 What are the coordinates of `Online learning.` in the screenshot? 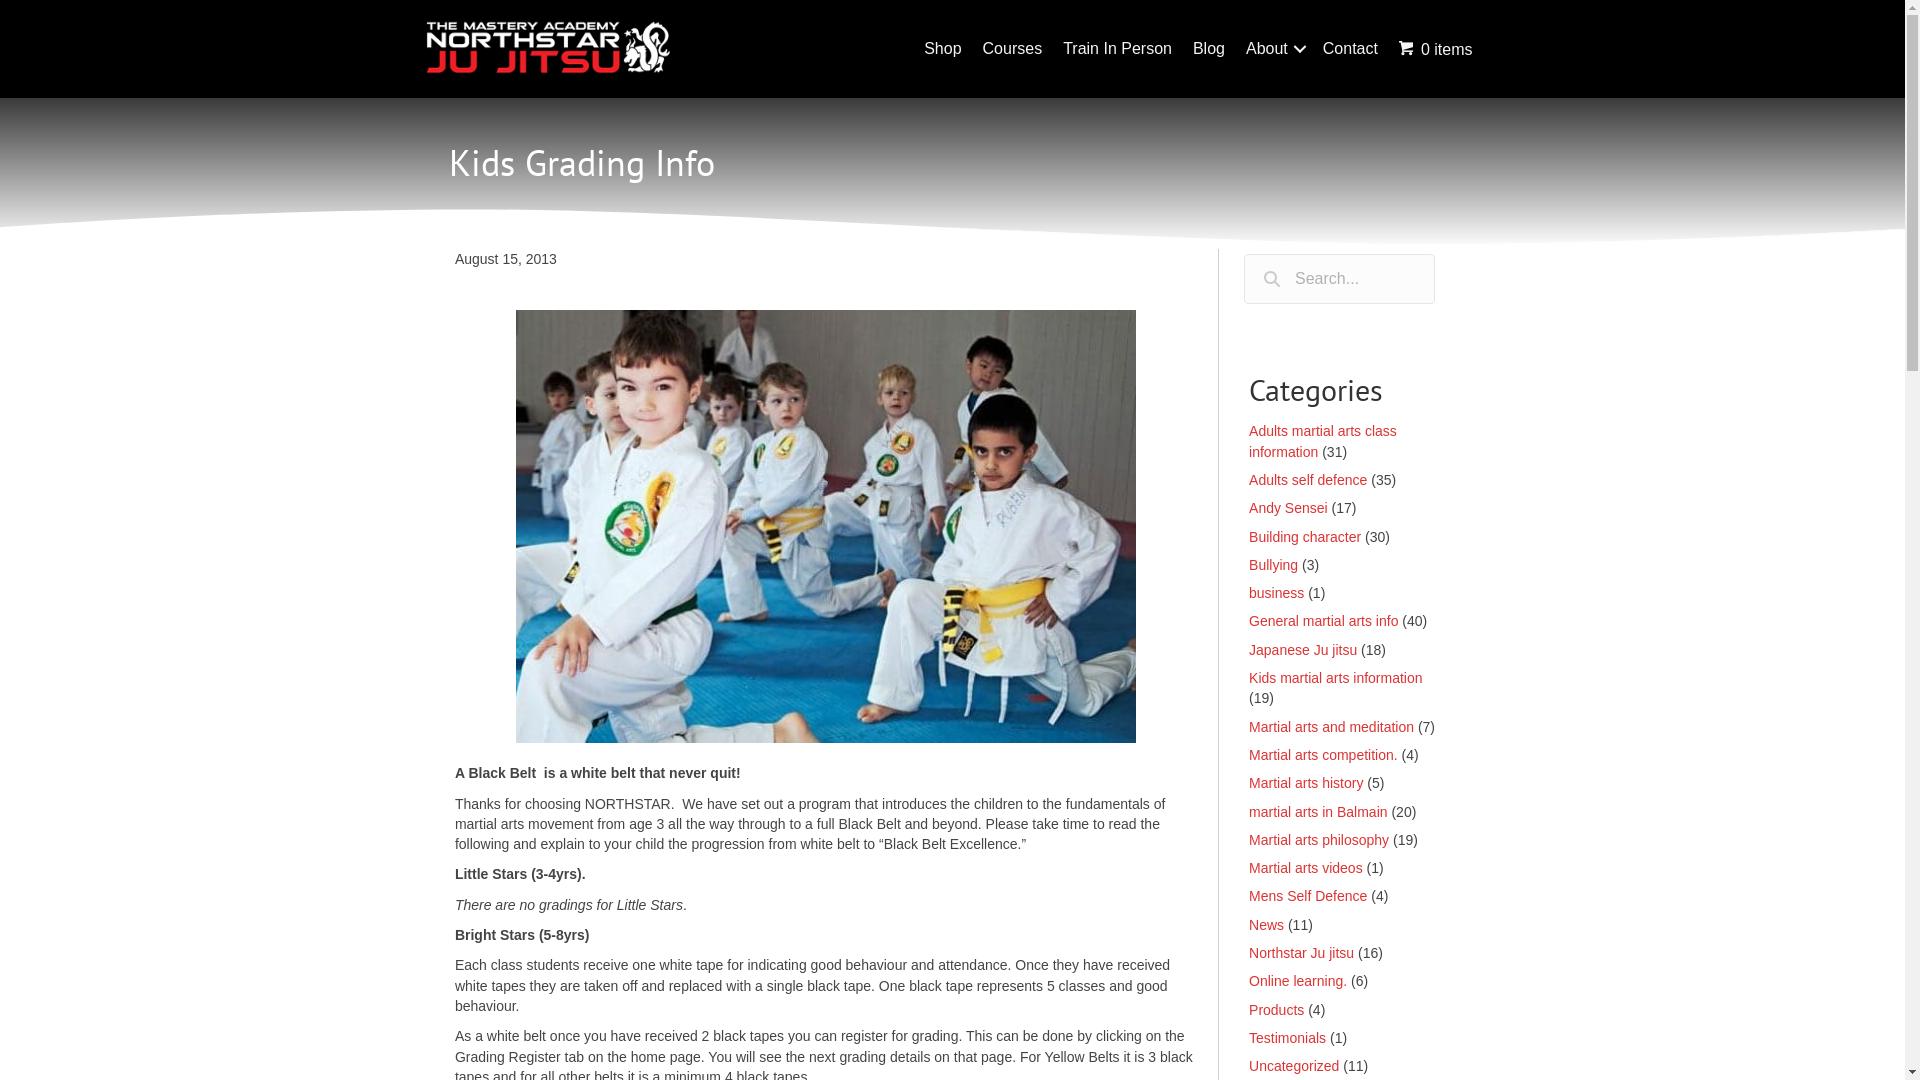 It's located at (1298, 981).